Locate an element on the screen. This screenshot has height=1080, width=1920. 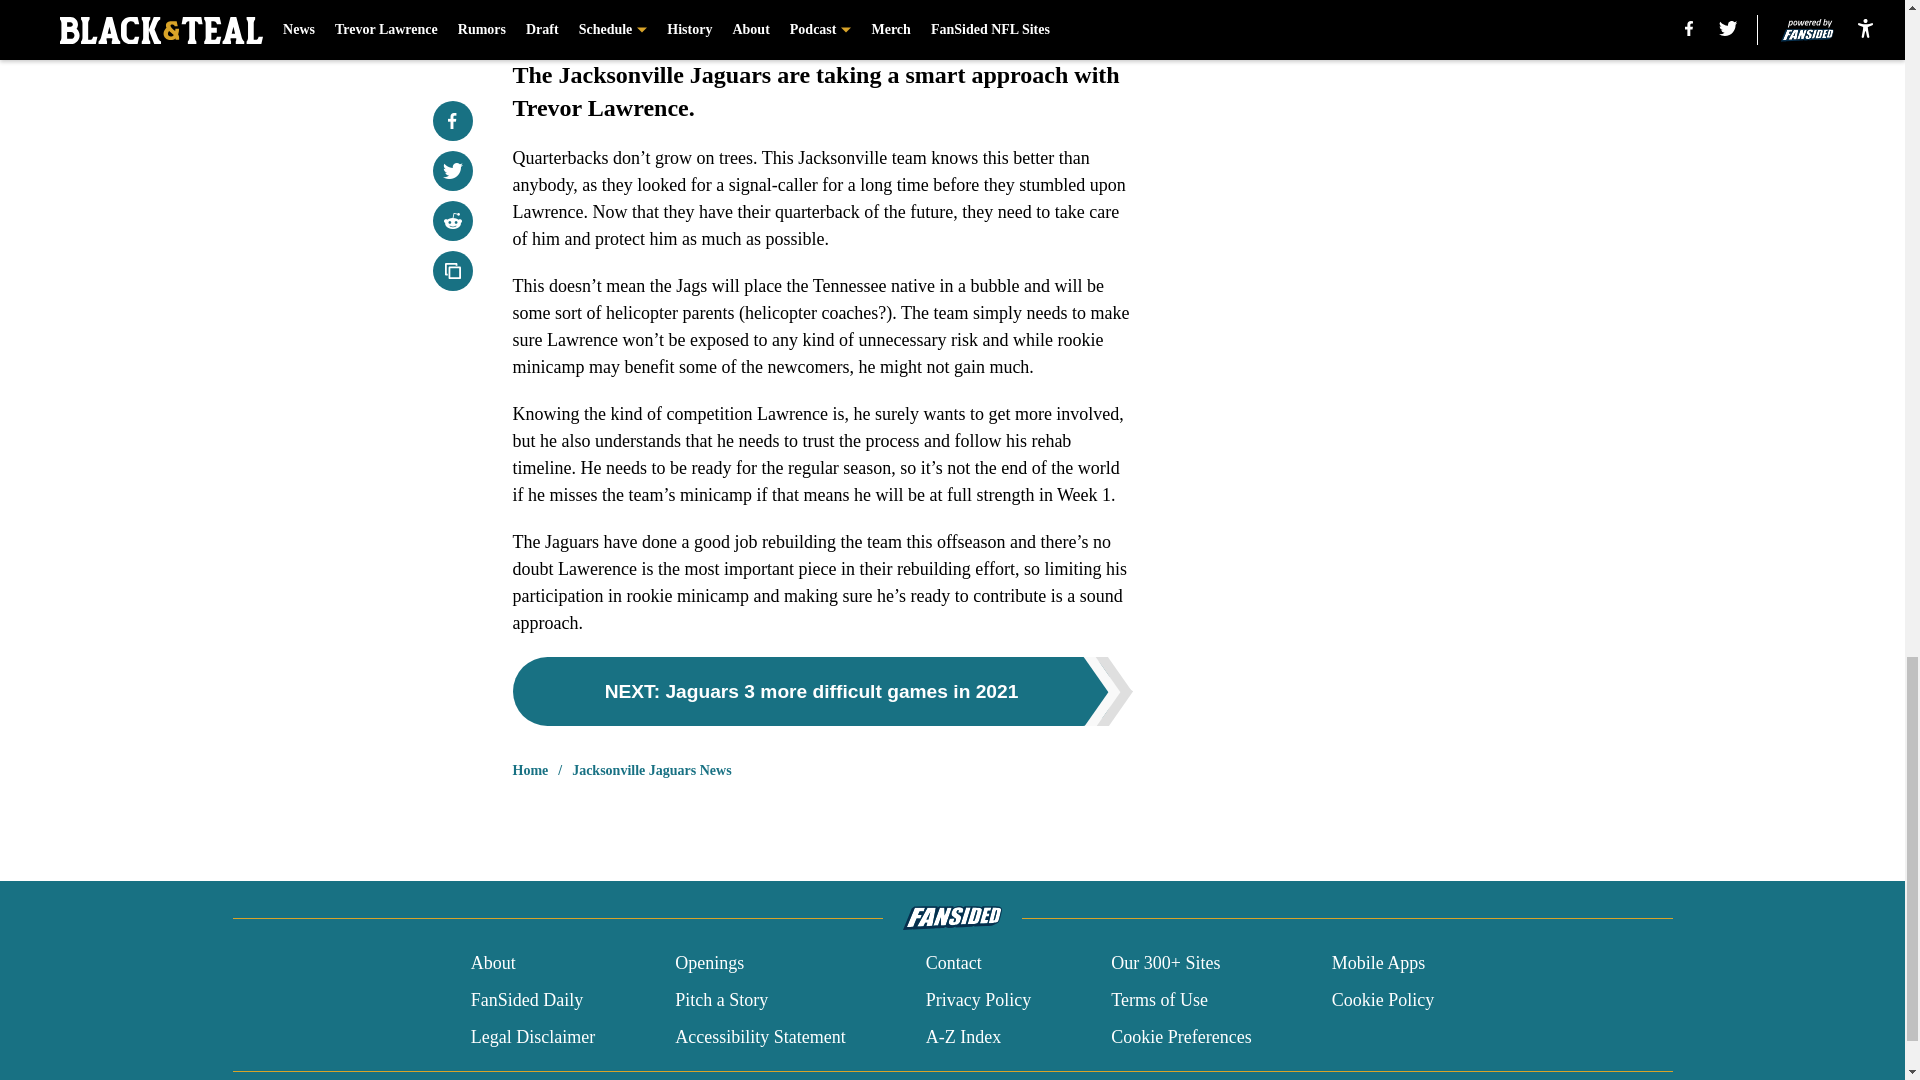
Contact is located at coordinates (953, 964).